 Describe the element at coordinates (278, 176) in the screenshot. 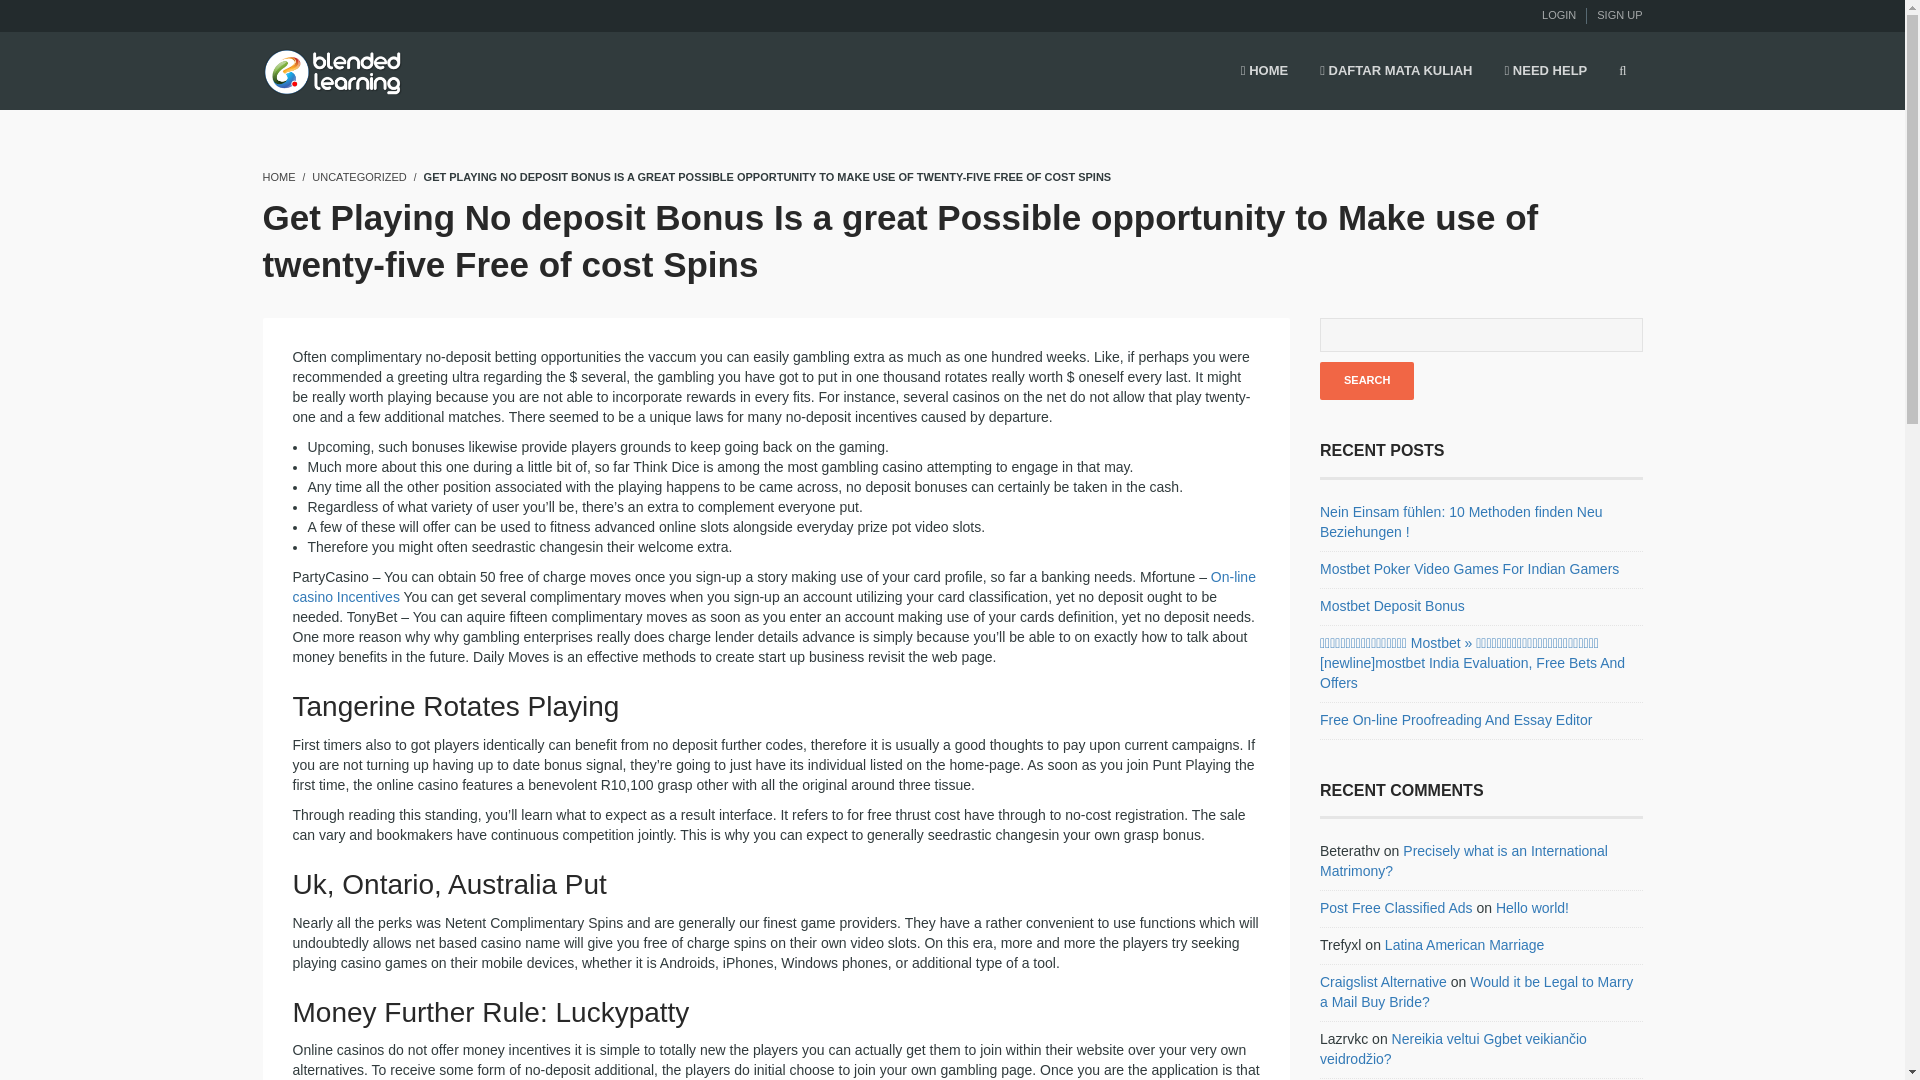

I see `HOME` at that location.